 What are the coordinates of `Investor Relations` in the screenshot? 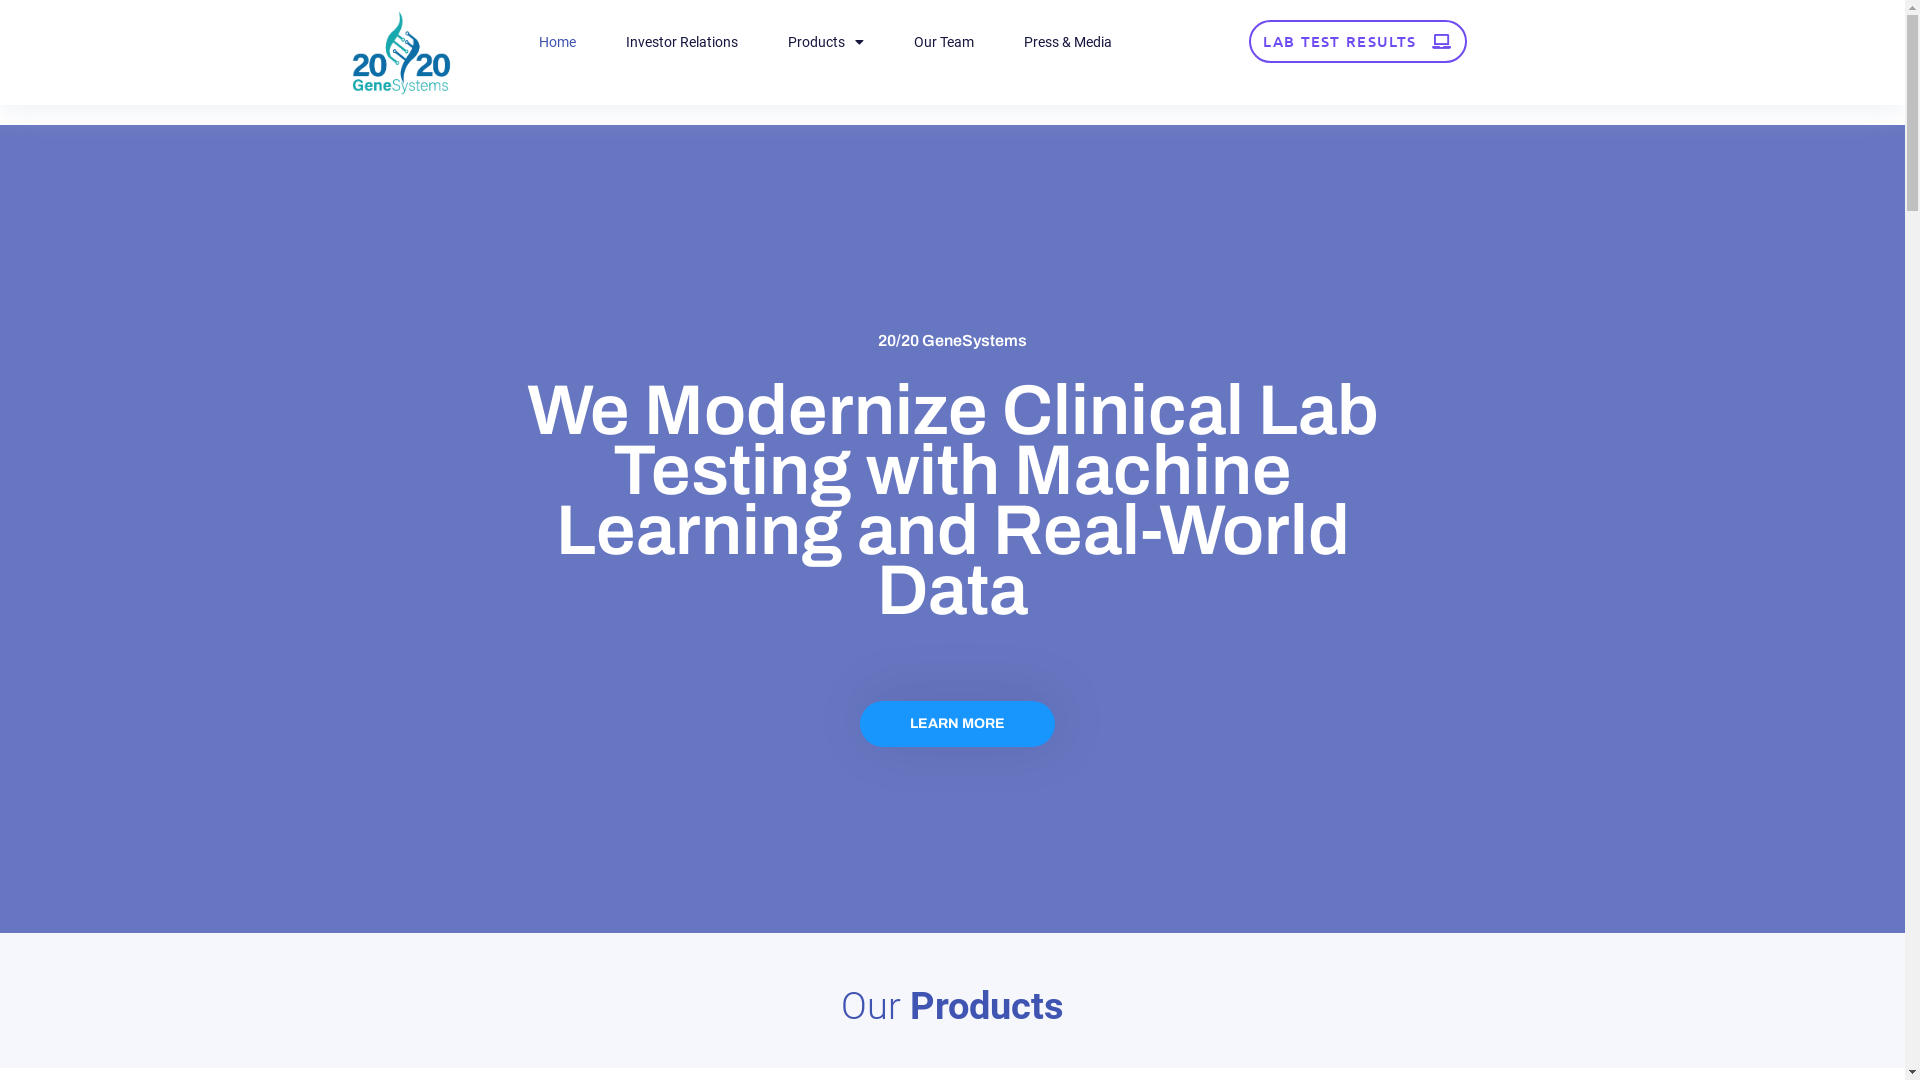 It's located at (682, 42).